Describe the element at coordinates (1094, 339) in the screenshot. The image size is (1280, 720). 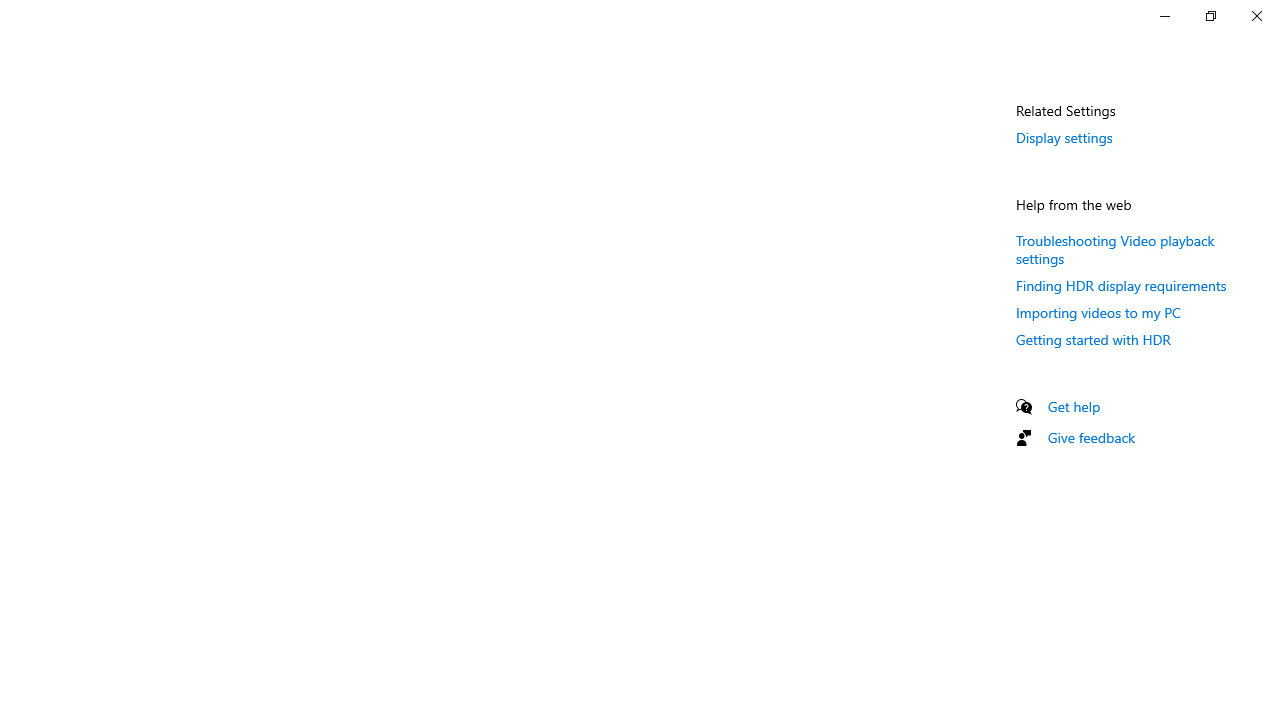
I see `Getting started with HDR` at that location.